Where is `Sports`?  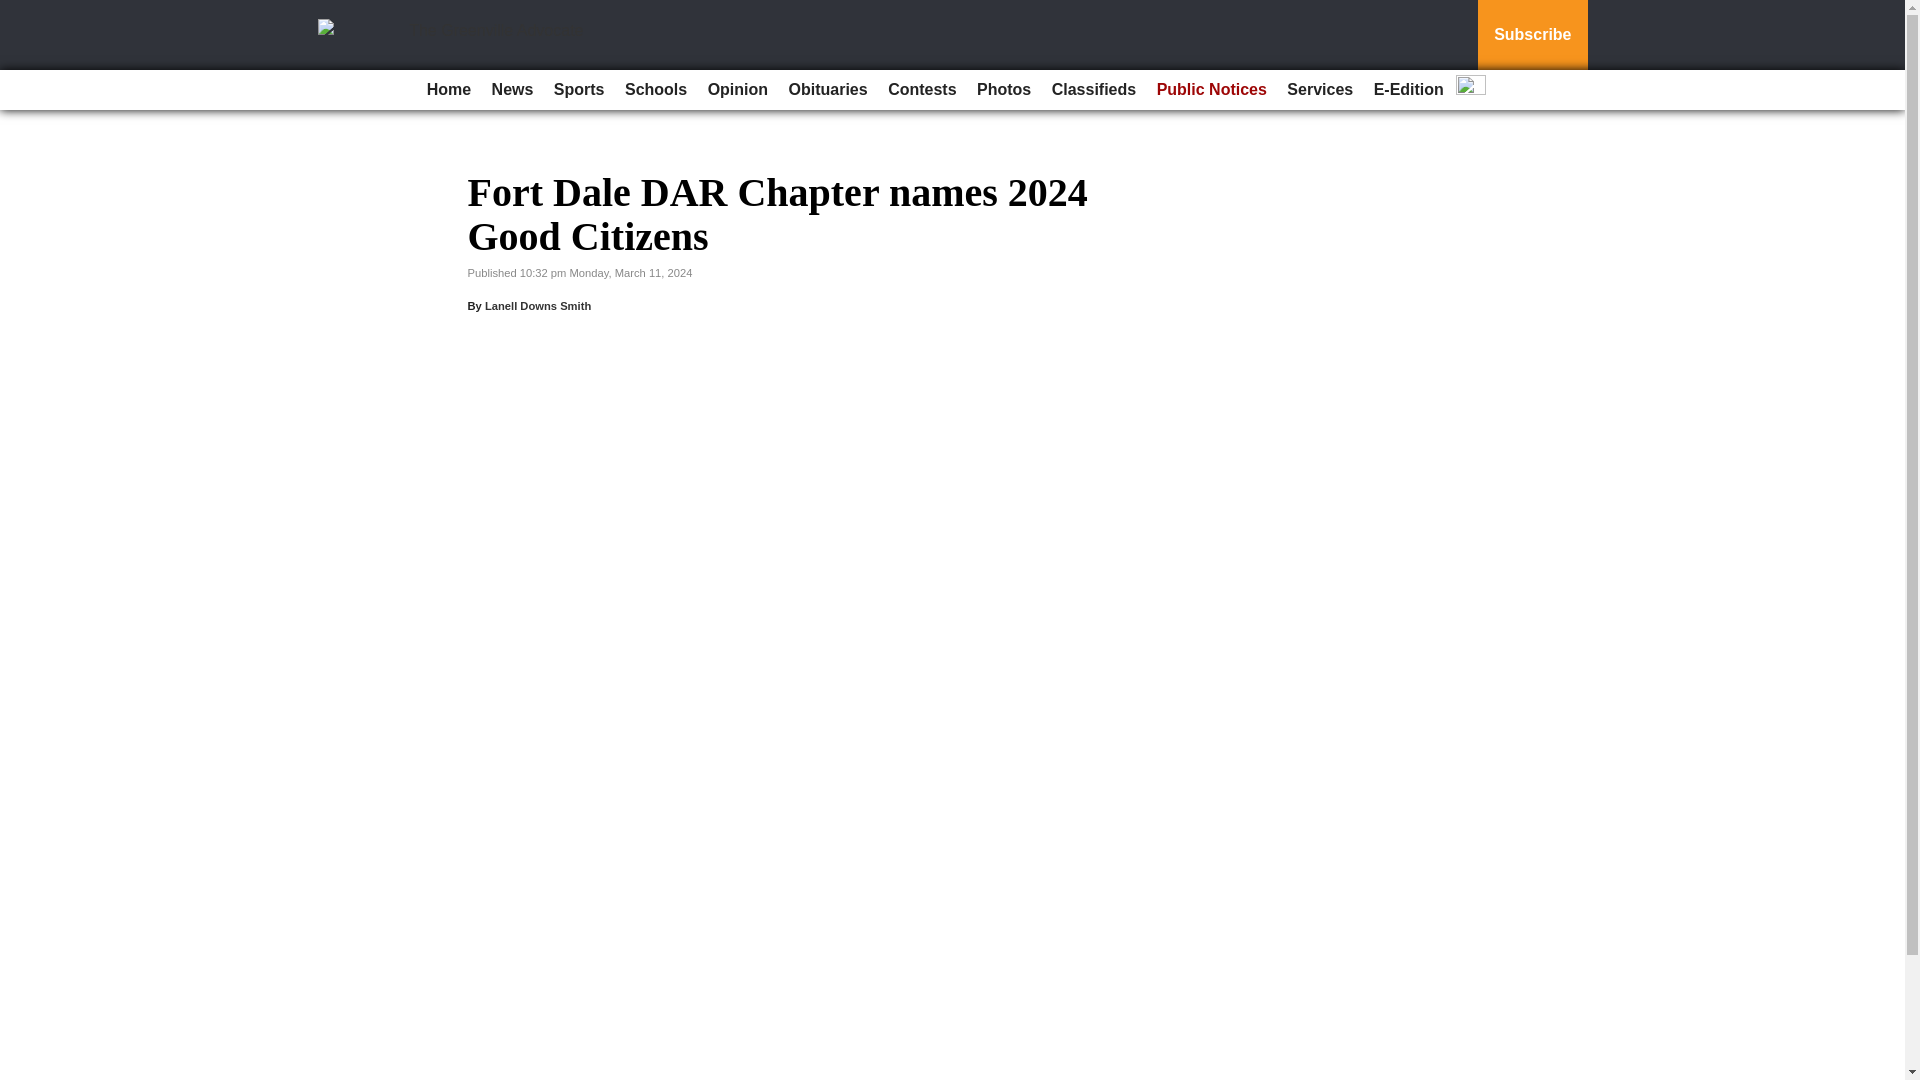 Sports is located at coordinates (578, 90).